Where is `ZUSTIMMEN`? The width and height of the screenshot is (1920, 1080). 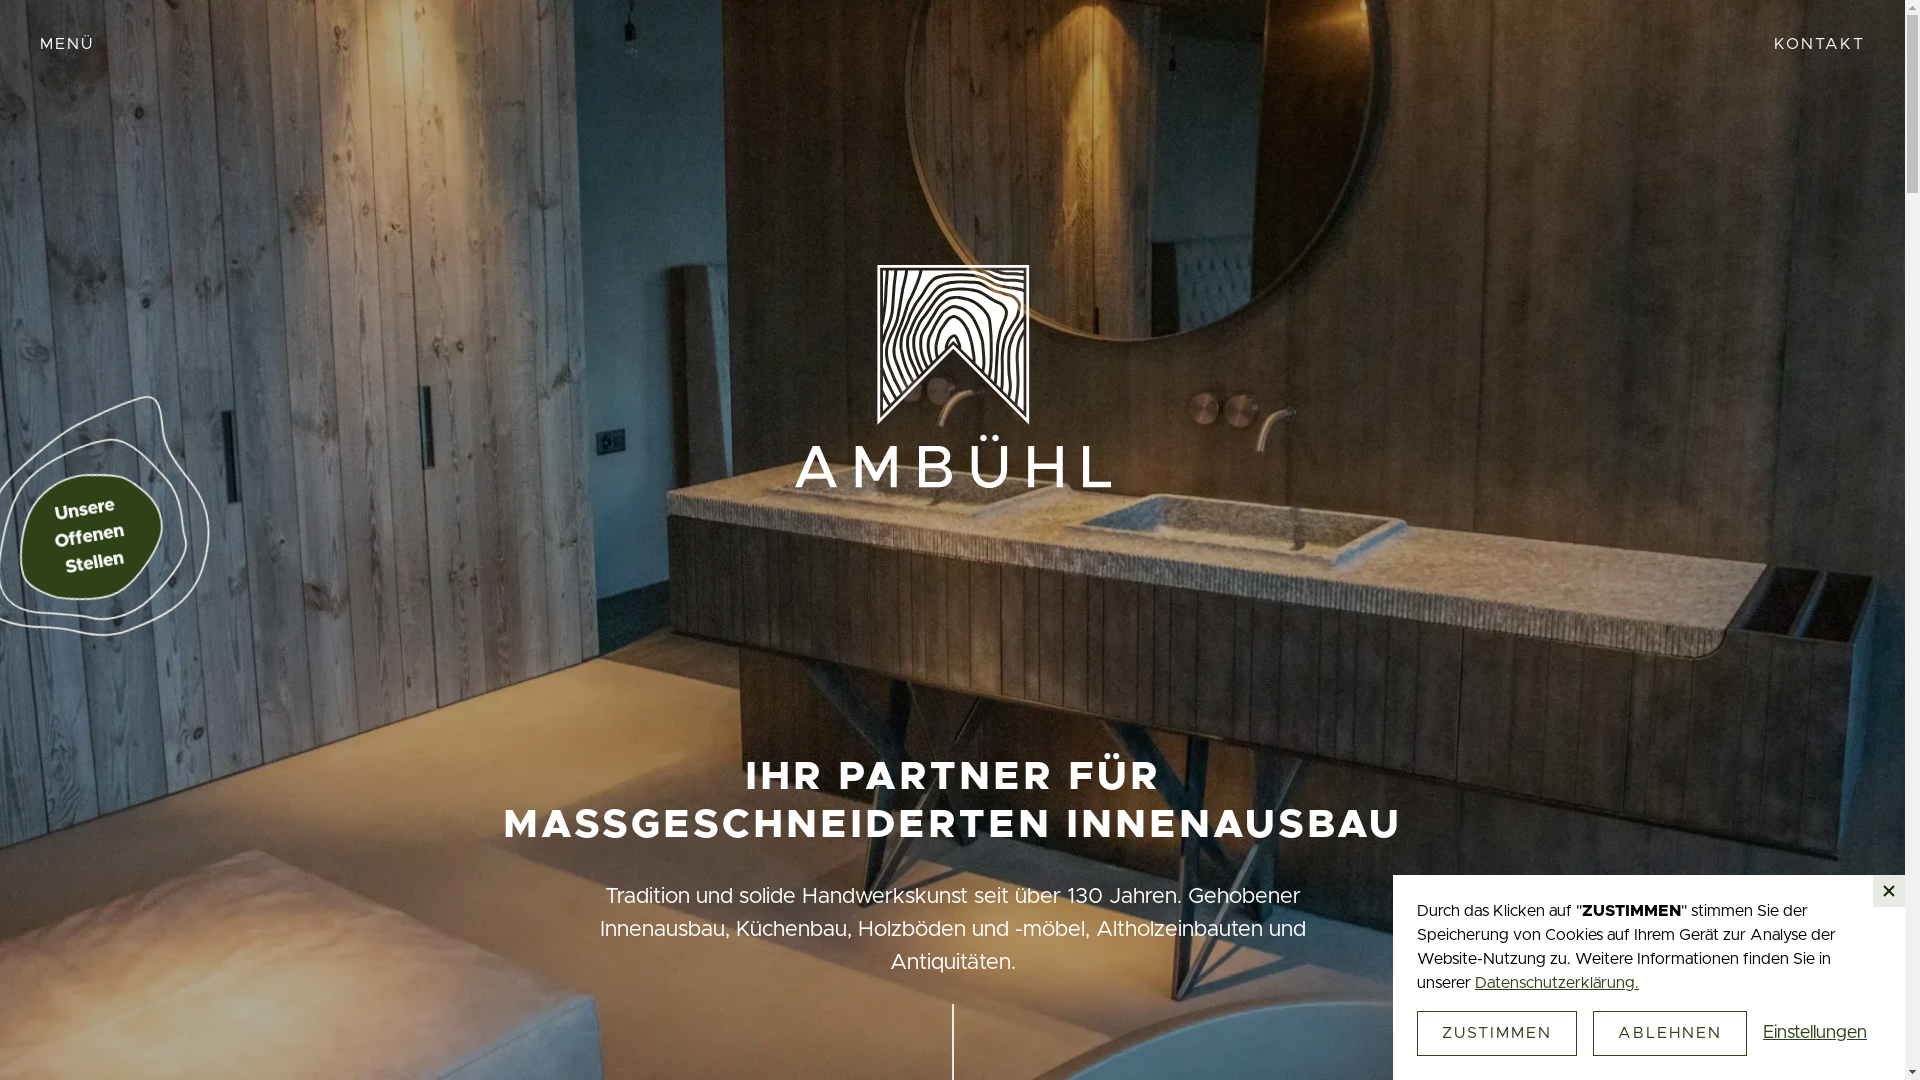 ZUSTIMMEN is located at coordinates (1497, 1034).